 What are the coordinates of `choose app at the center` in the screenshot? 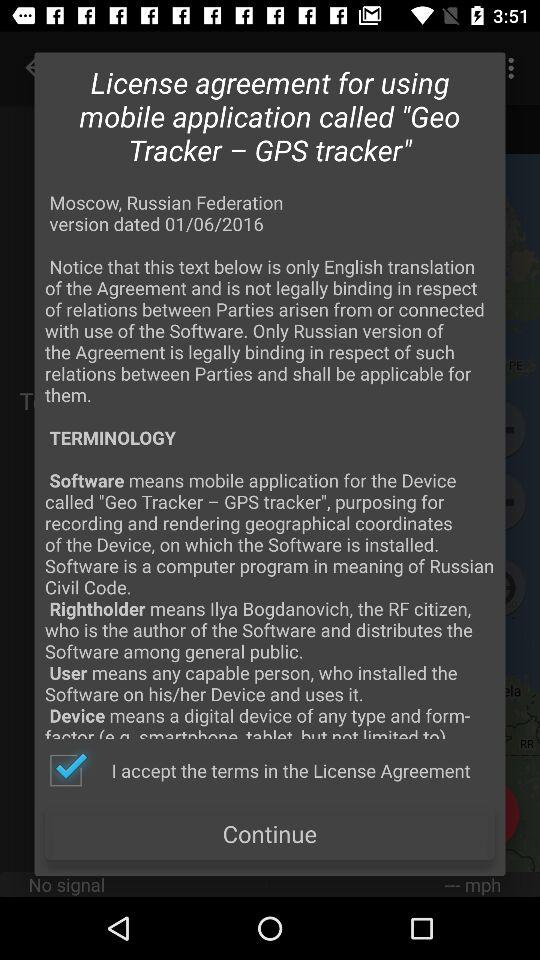 It's located at (270, 464).